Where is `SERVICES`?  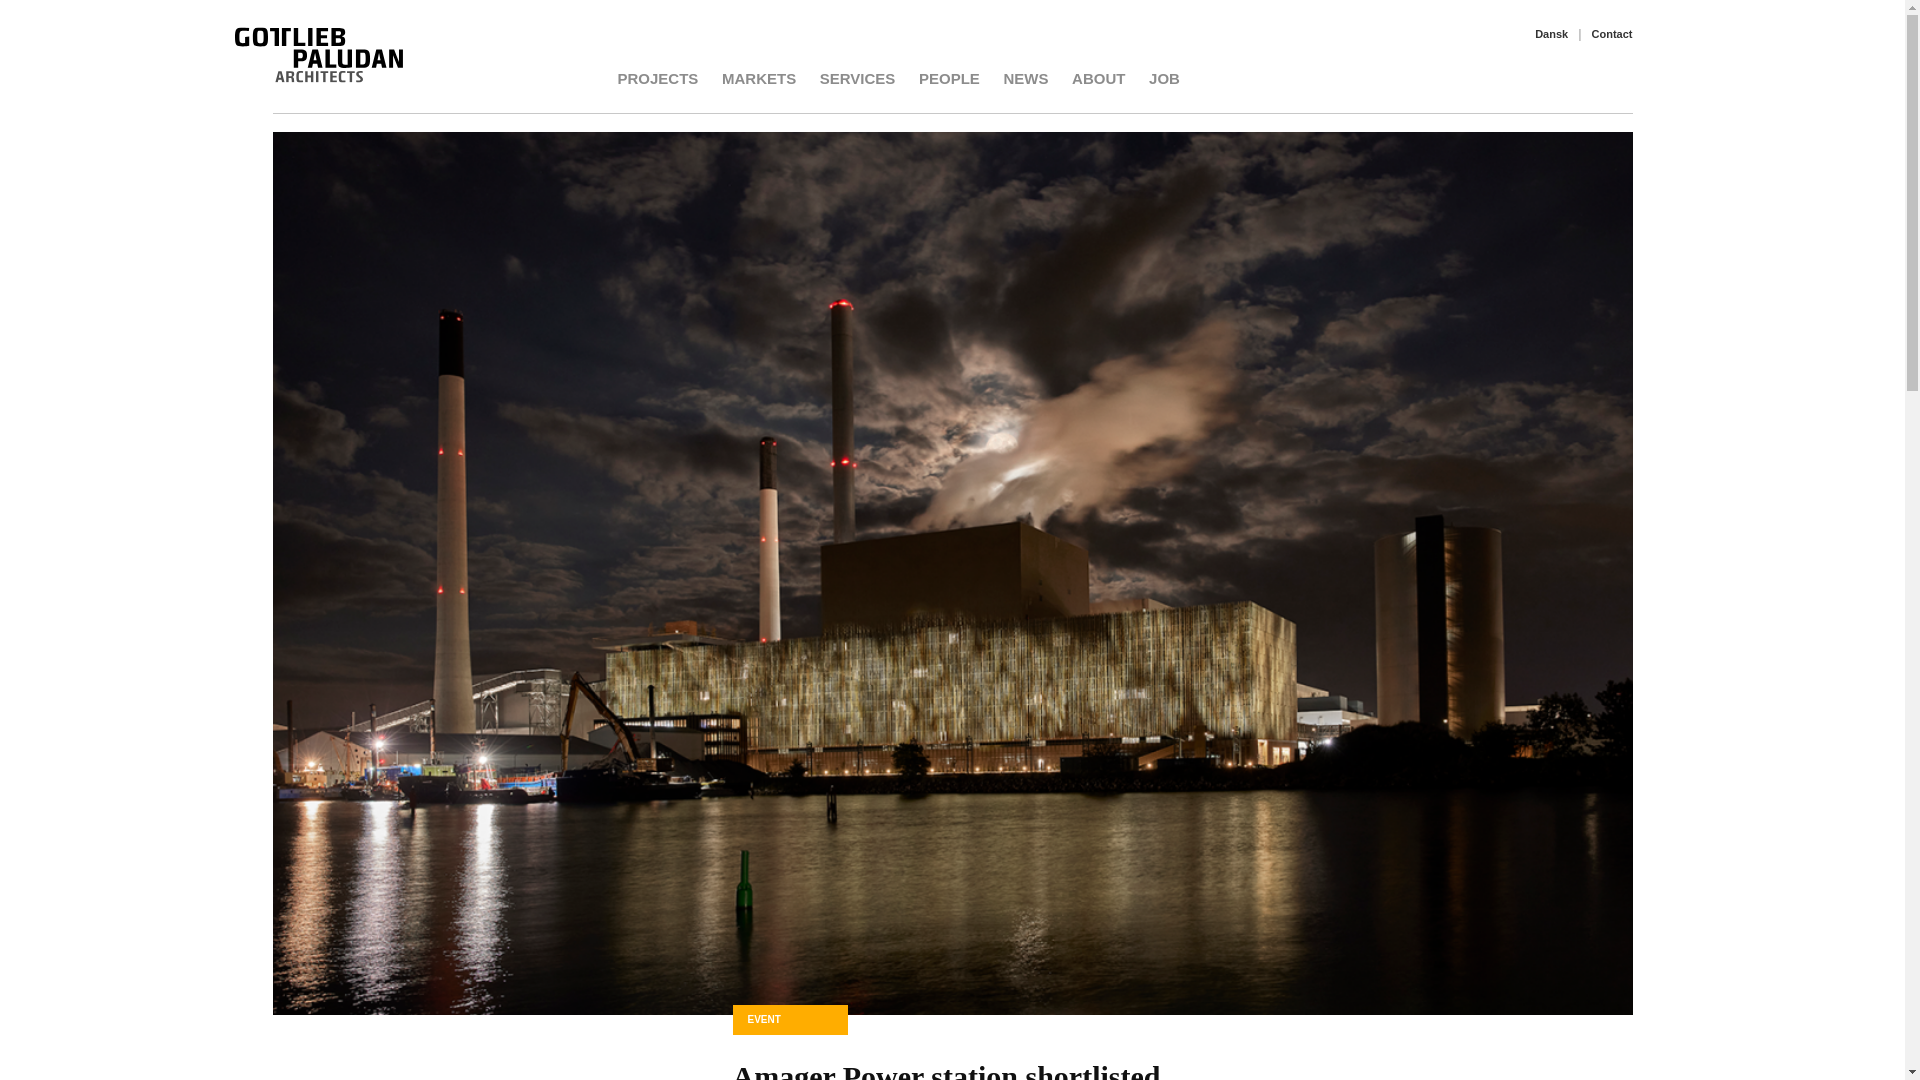
SERVICES is located at coordinates (858, 78).